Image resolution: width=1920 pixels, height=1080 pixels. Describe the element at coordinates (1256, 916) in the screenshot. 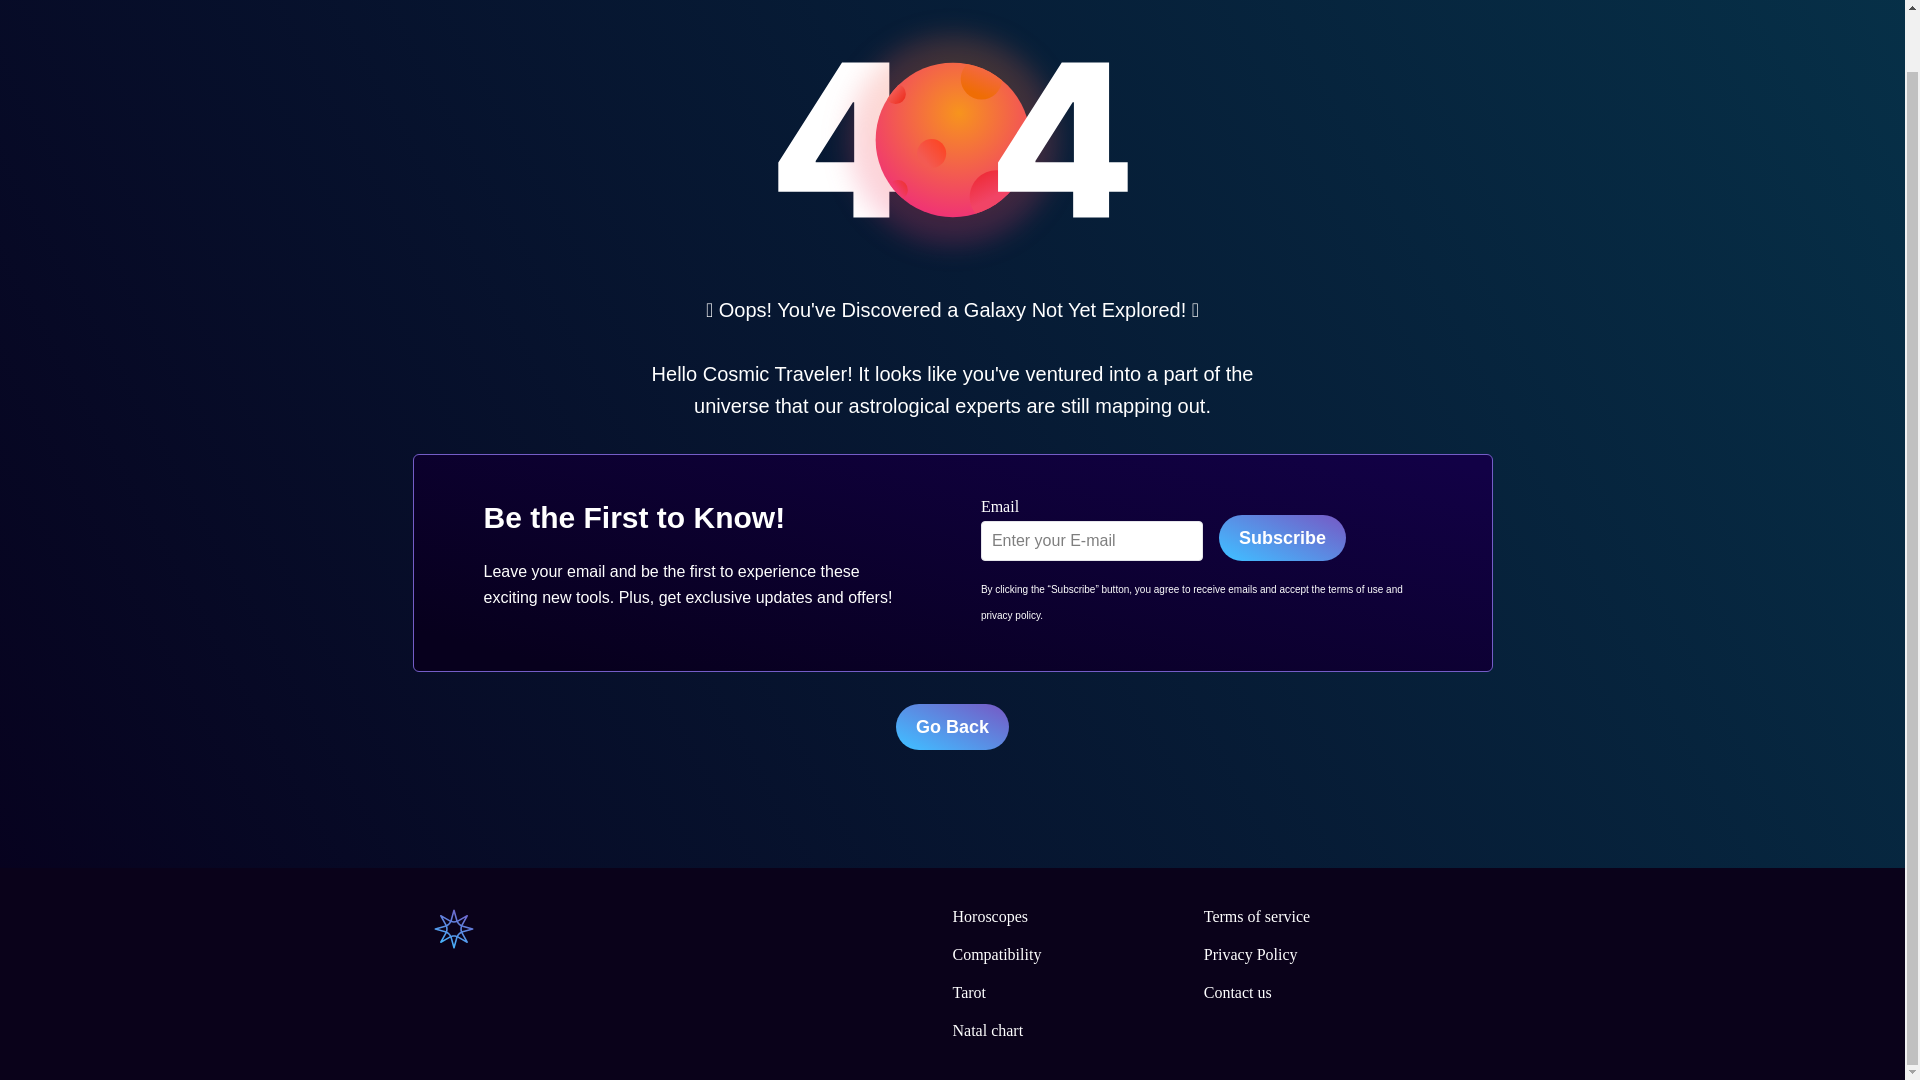

I see `Terms of service` at that location.